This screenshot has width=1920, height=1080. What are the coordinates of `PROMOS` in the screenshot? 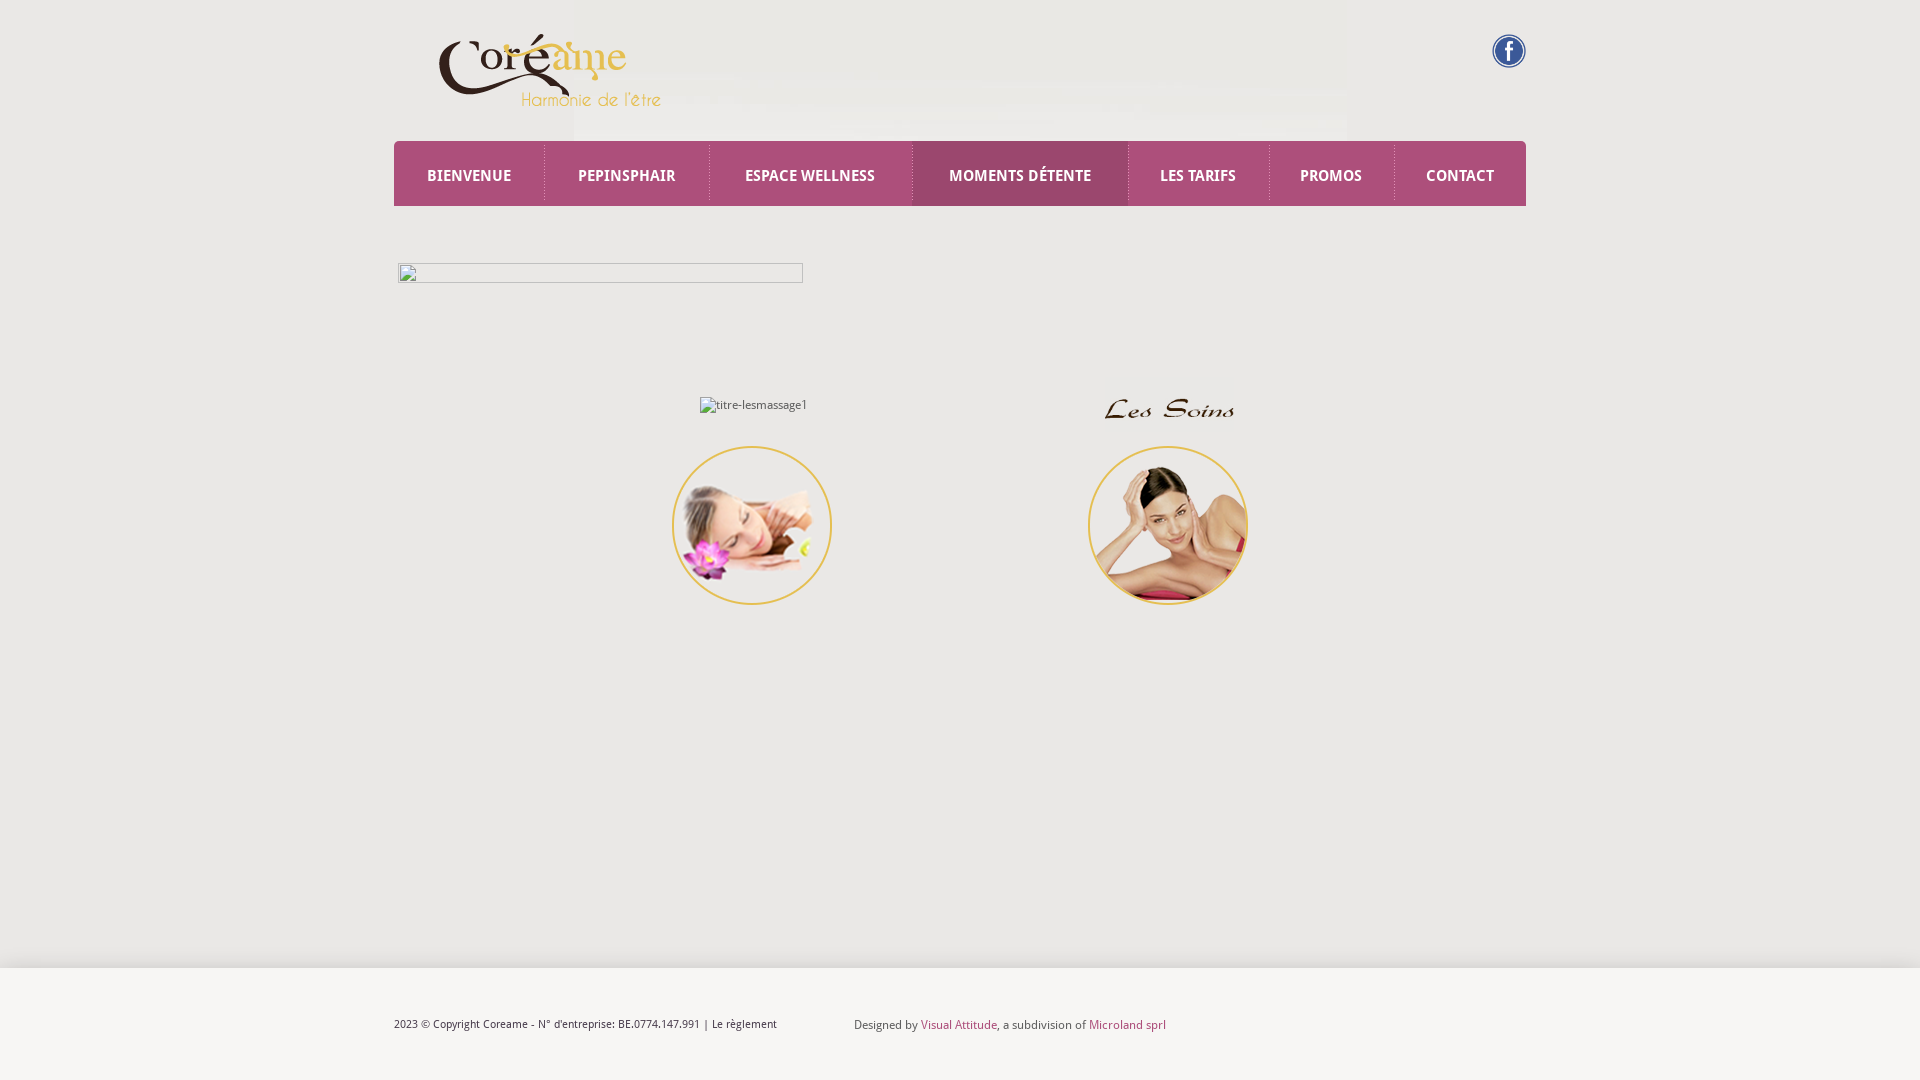 It's located at (1332, 174).